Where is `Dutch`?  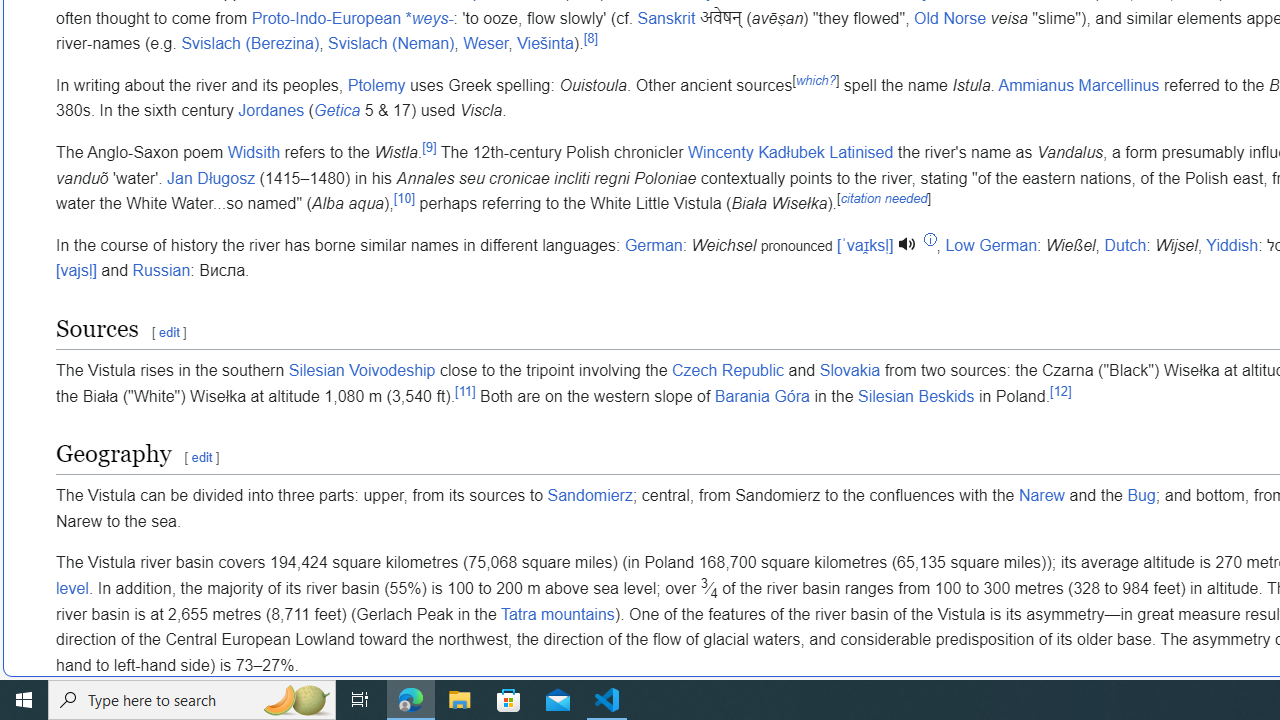
Dutch is located at coordinates (1124, 245).